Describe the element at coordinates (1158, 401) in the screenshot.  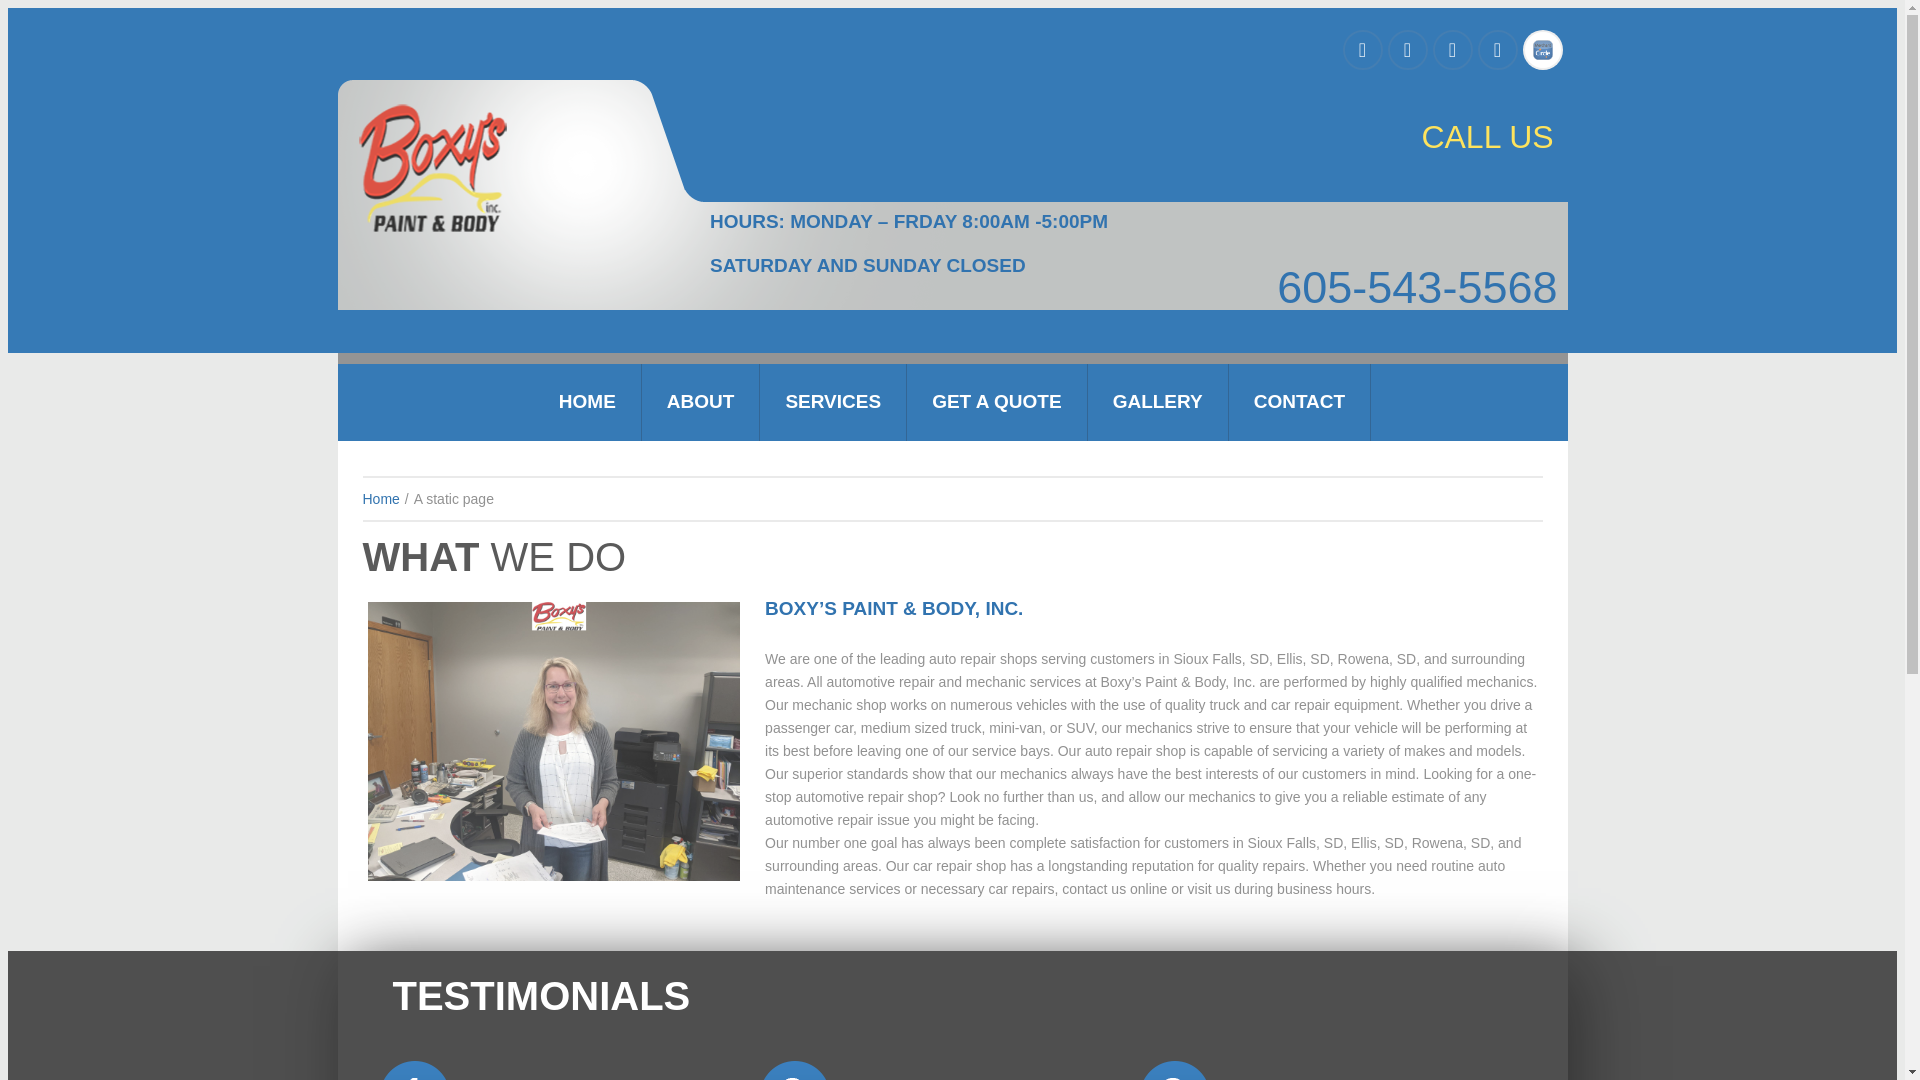
I see `GALLERY` at that location.